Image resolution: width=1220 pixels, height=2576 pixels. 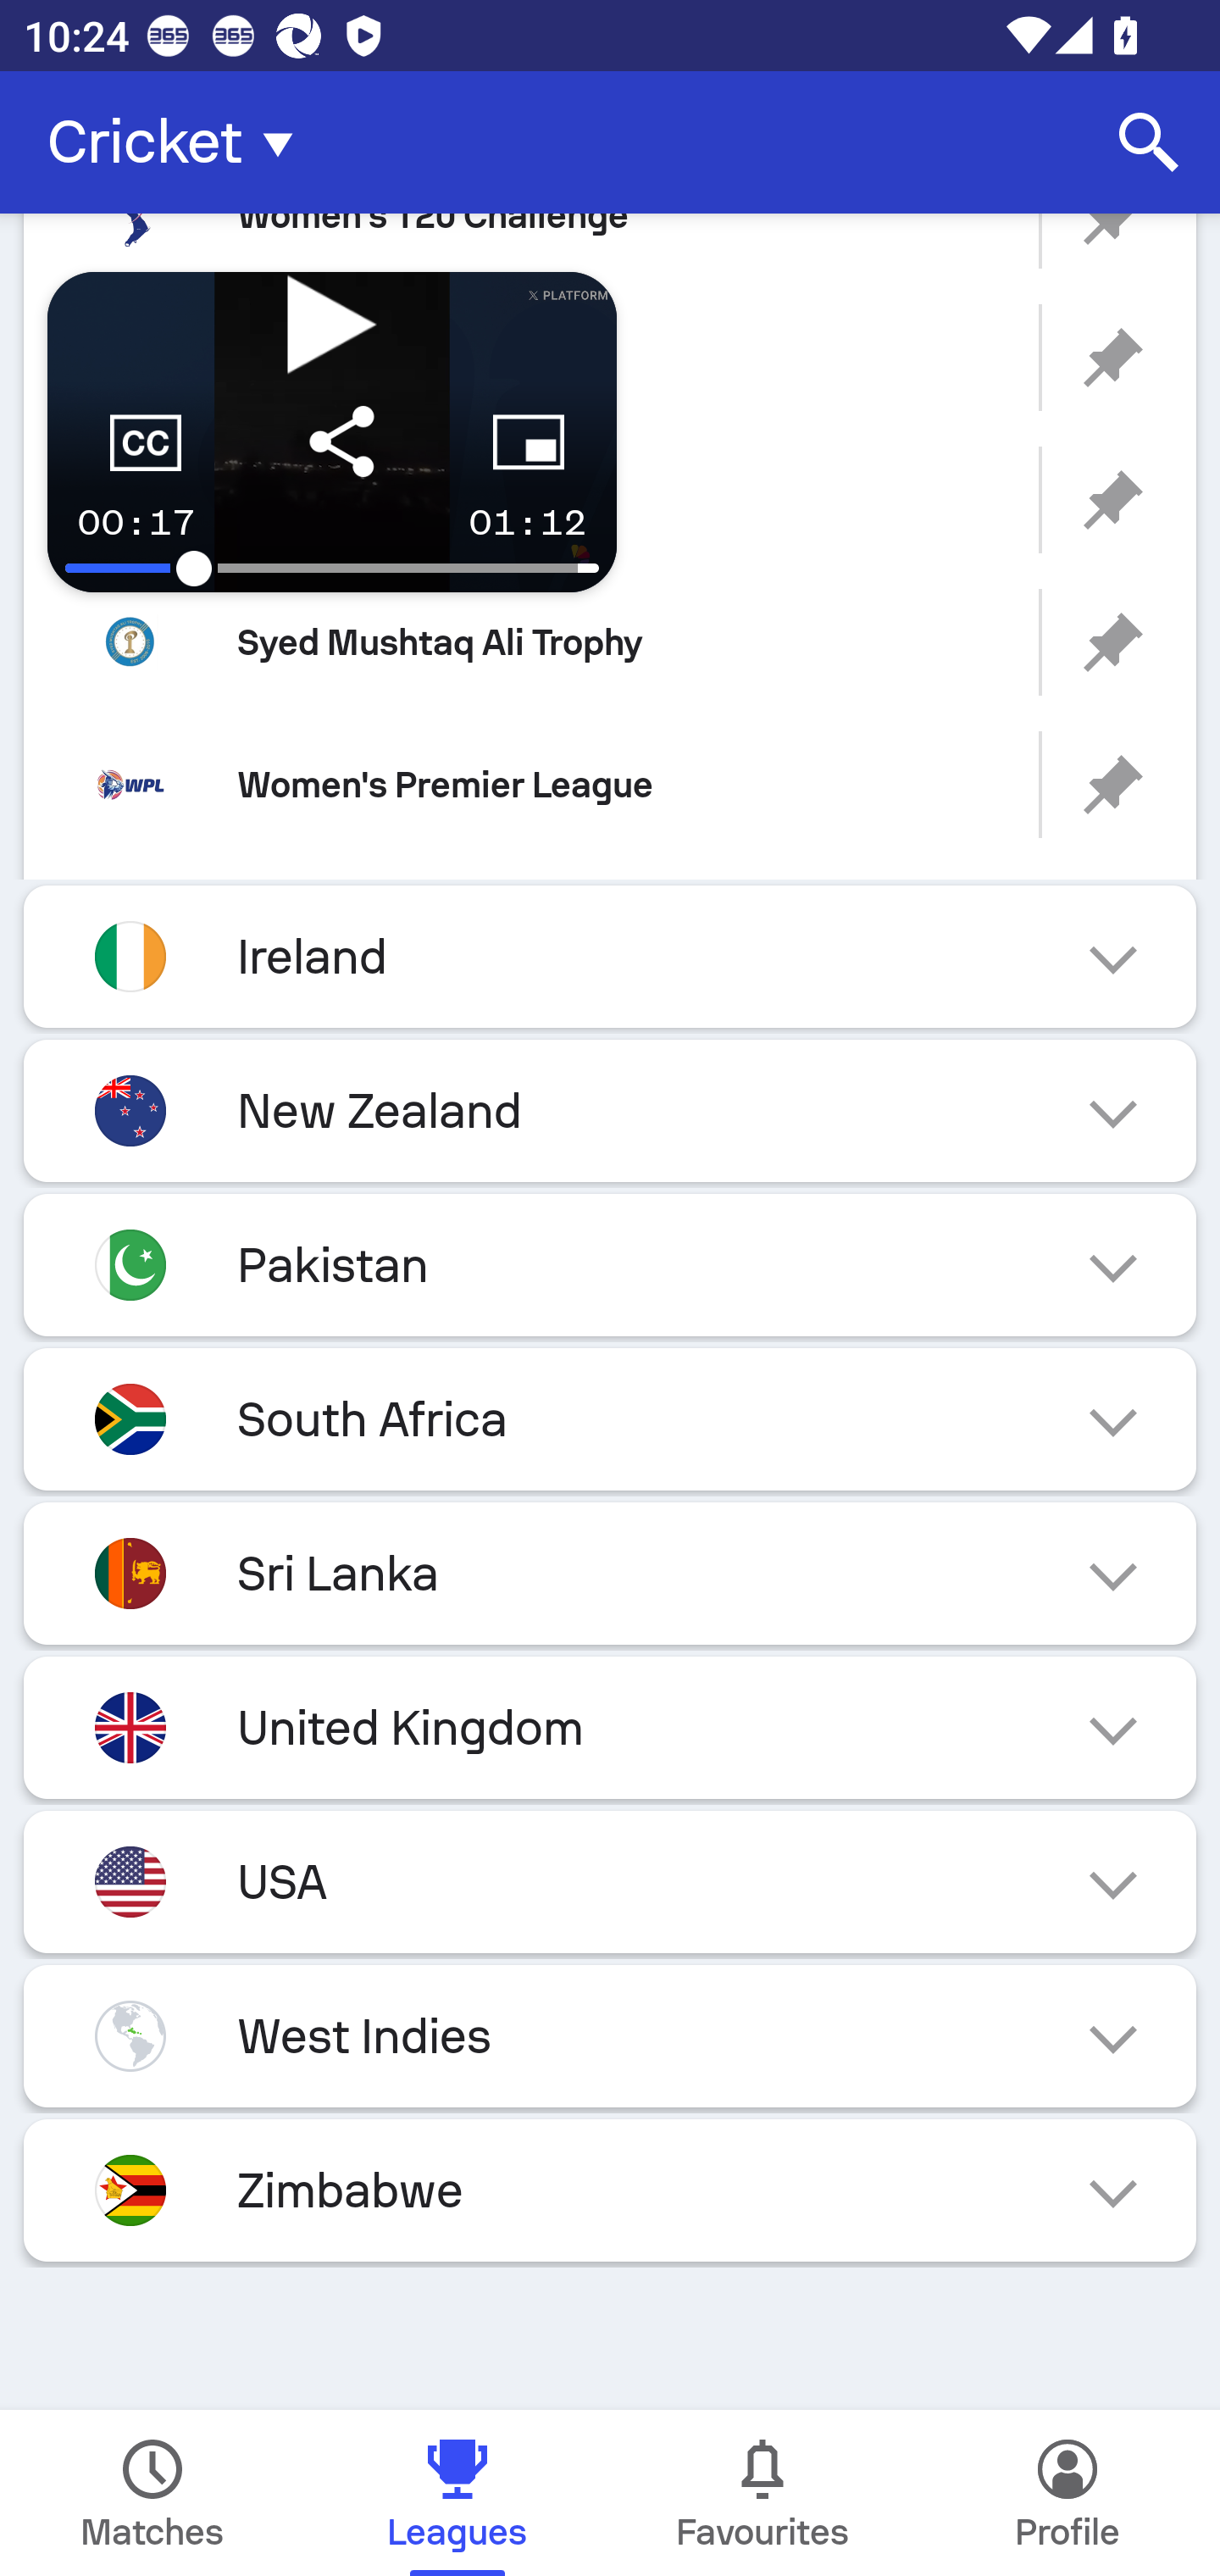 What do you see at coordinates (610, 956) in the screenshot?
I see `Ireland` at bounding box center [610, 956].